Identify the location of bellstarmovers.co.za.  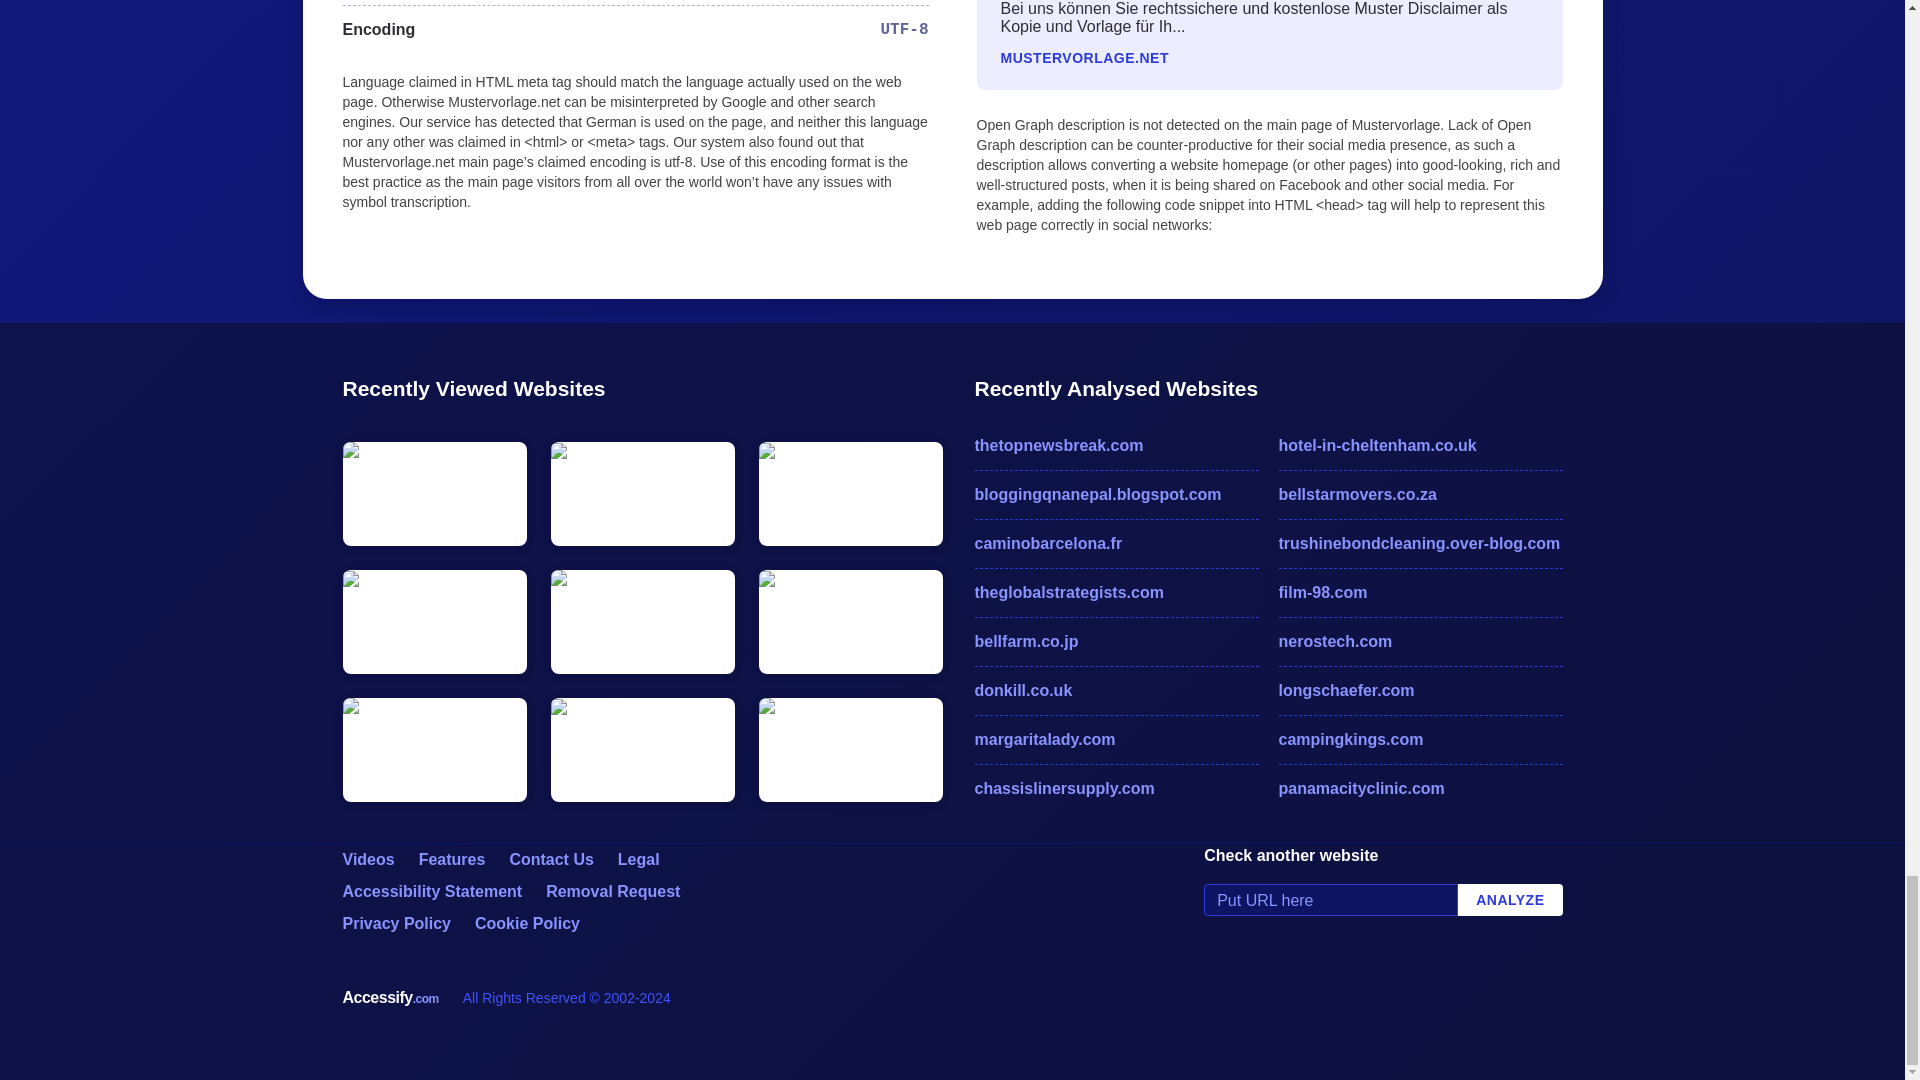
(1420, 494).